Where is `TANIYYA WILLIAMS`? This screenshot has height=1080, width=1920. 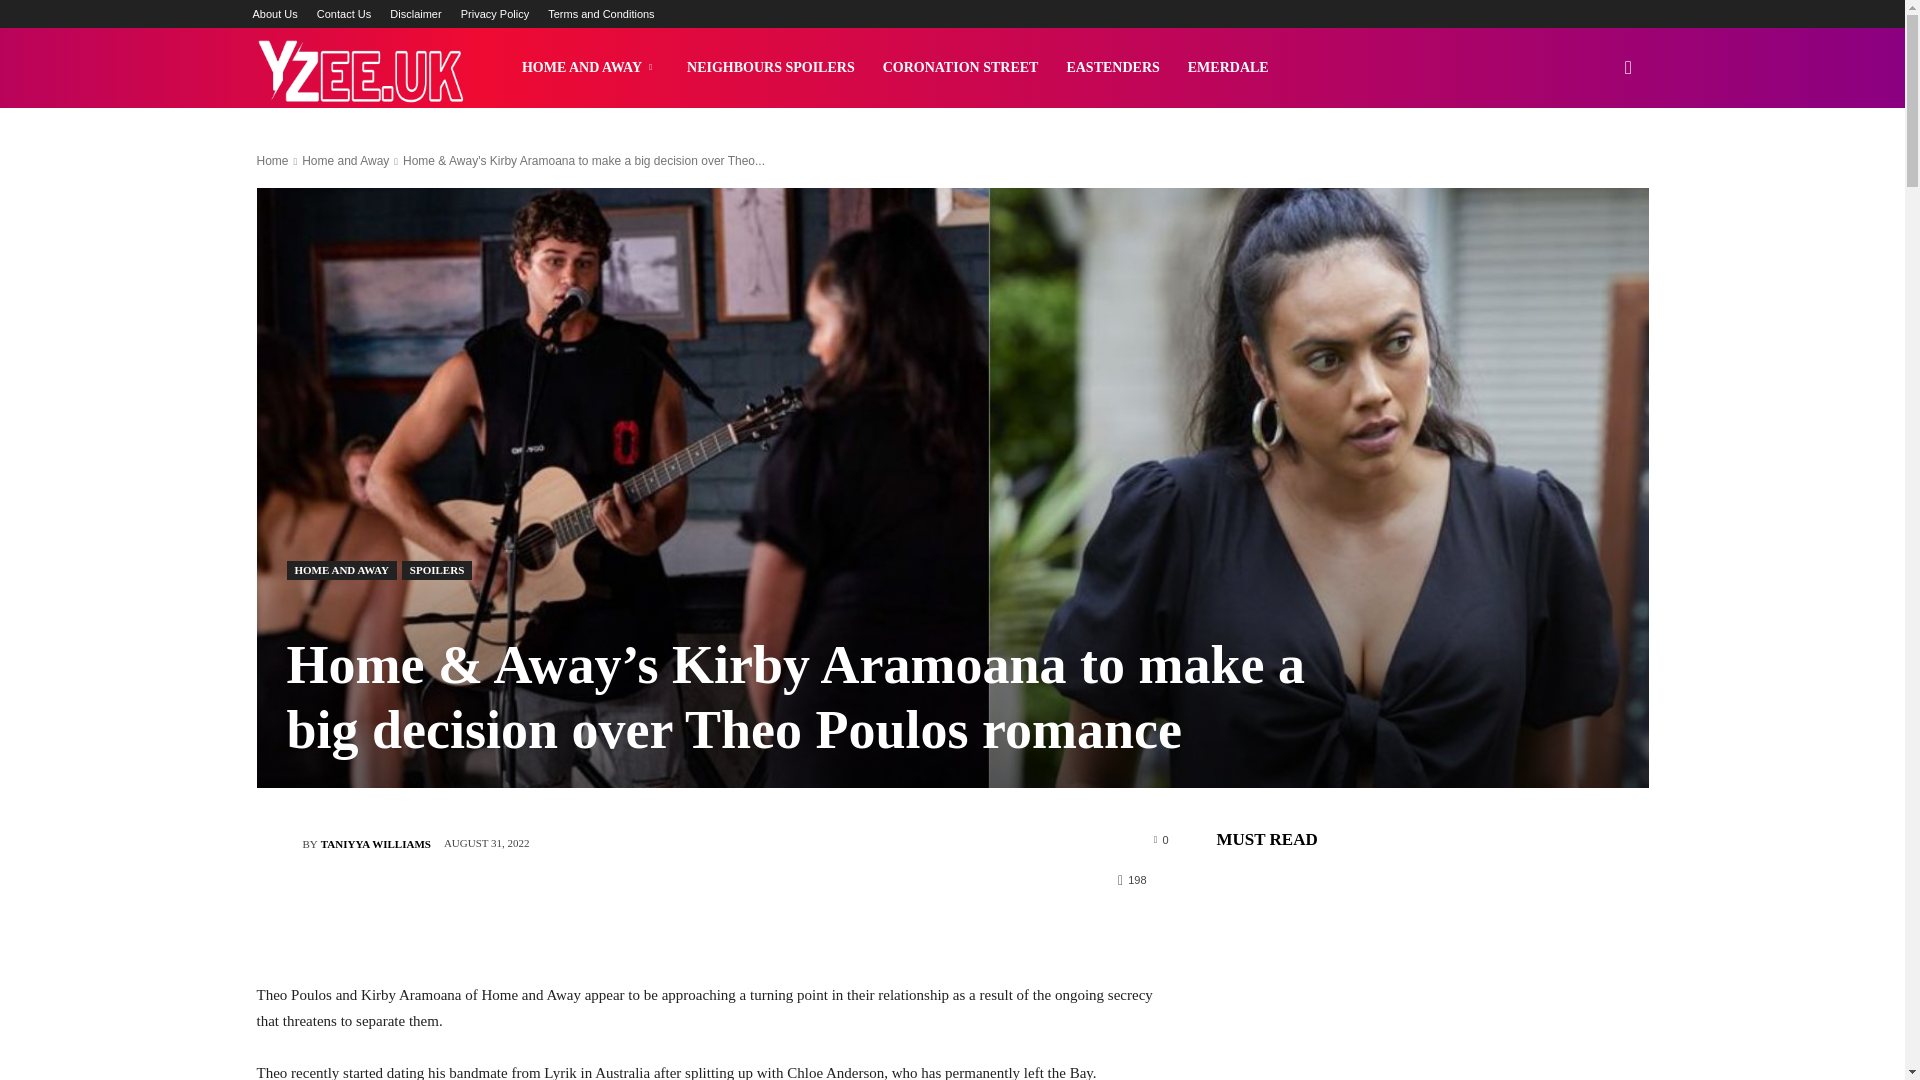 TANIYYA WILLIAMS is located at coordinates (375, 844).